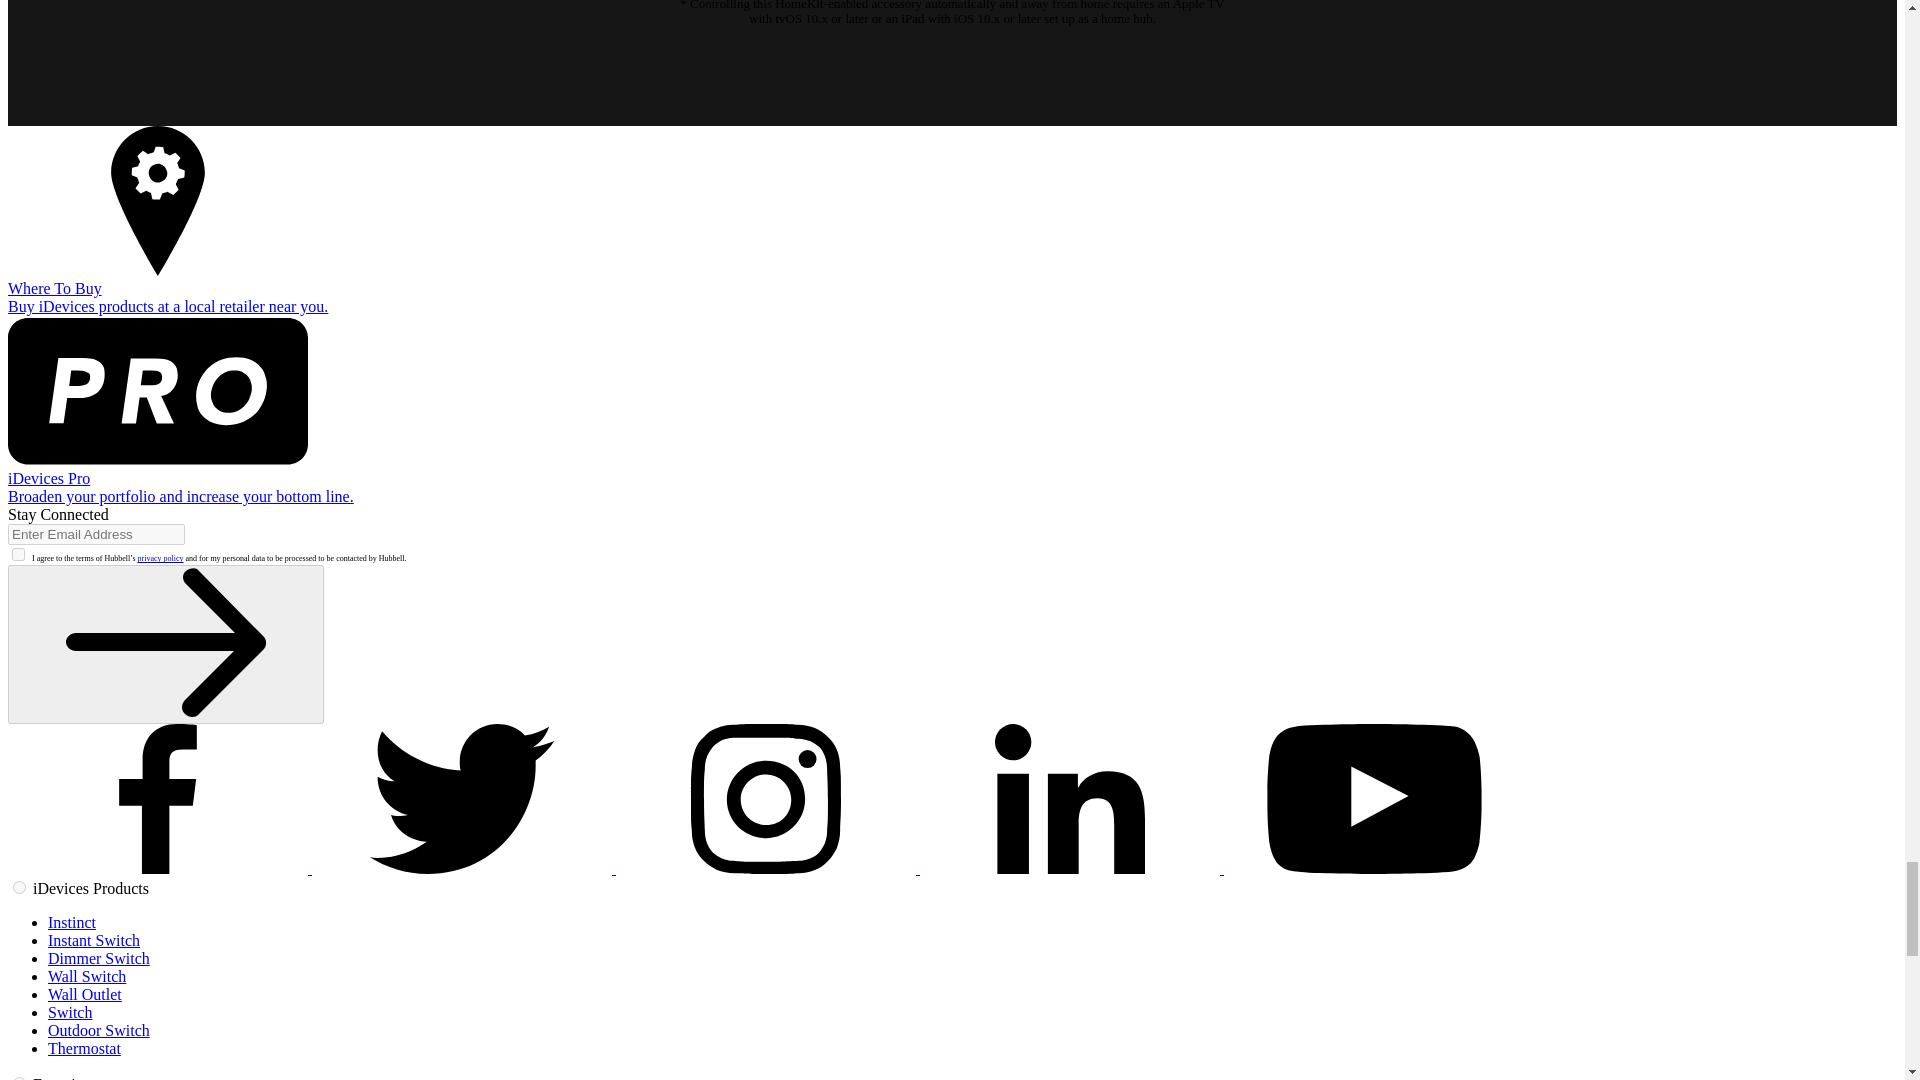  I want to click on on, so click(20, 888).